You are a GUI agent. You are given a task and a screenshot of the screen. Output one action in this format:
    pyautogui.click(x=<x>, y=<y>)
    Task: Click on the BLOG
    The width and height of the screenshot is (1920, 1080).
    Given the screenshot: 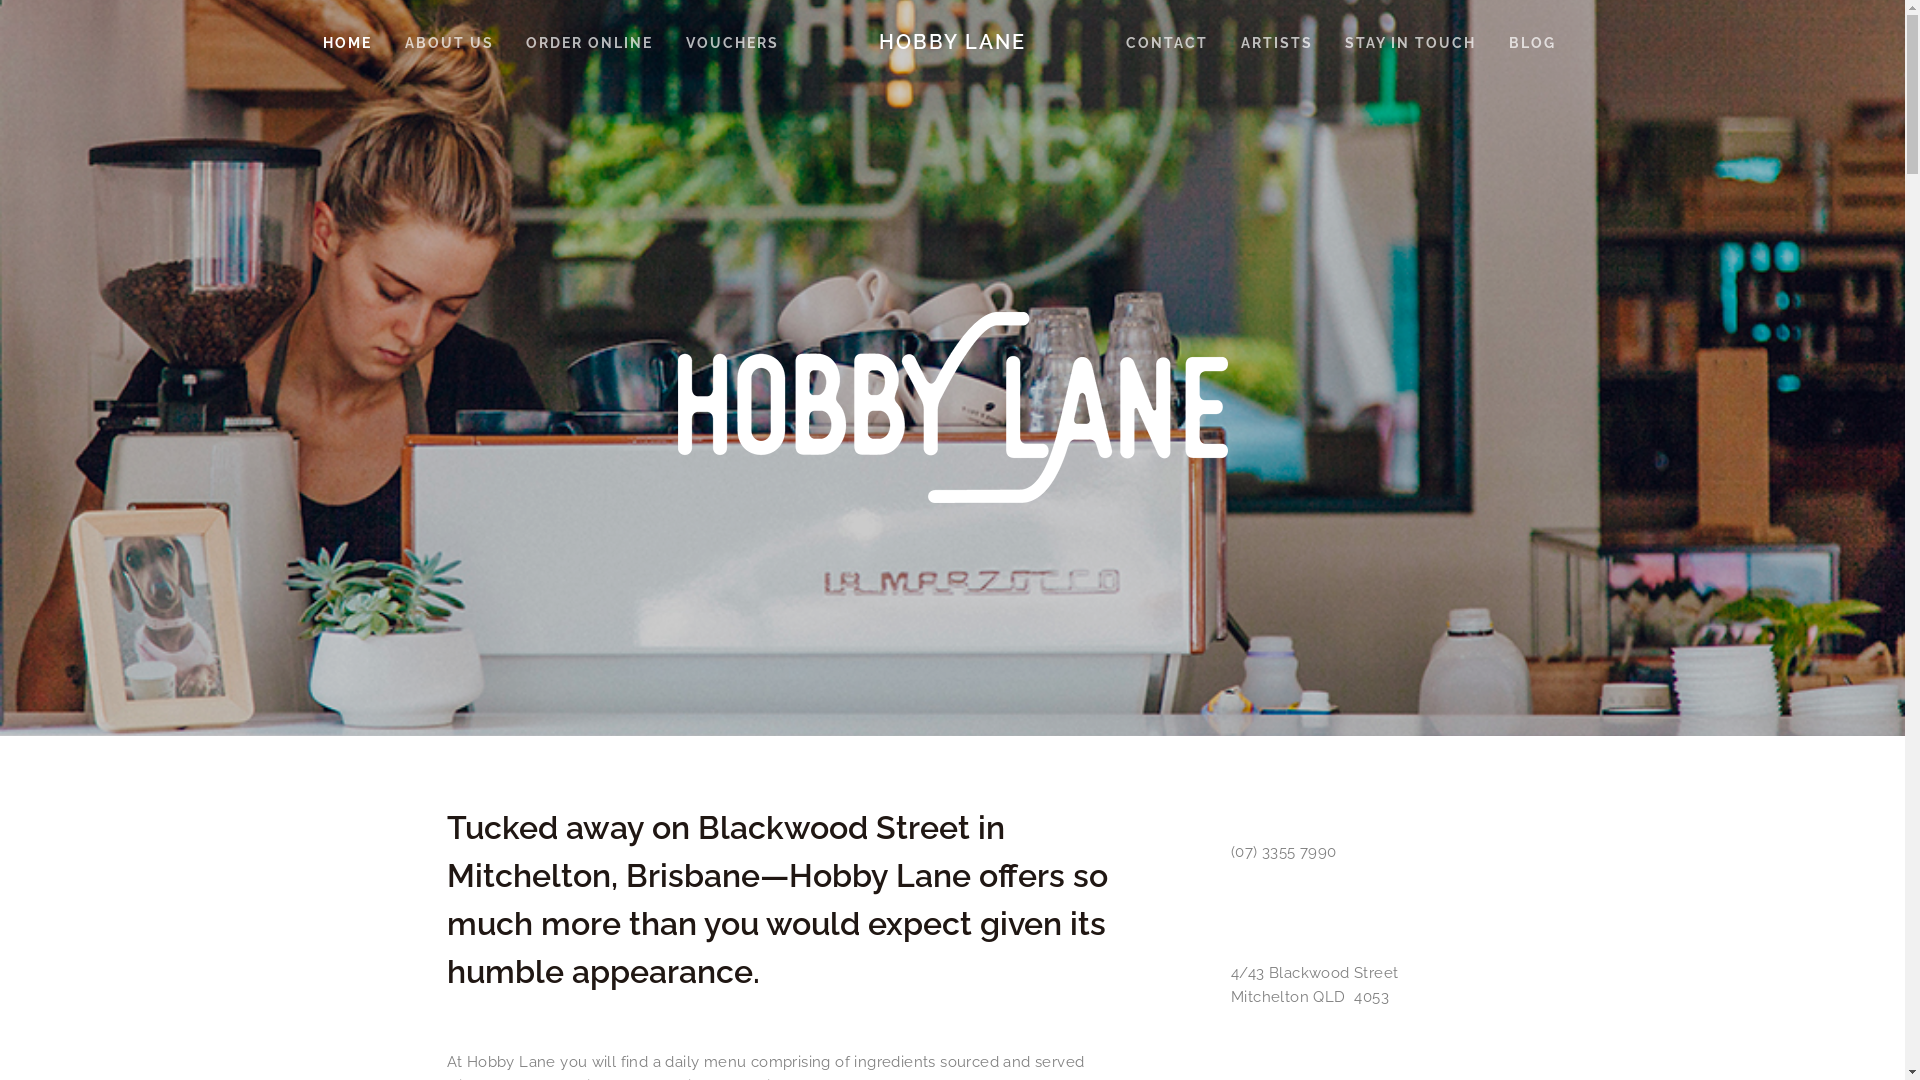 What is the action you would take?
    pyautogui.click(x=1532, y=42)
    